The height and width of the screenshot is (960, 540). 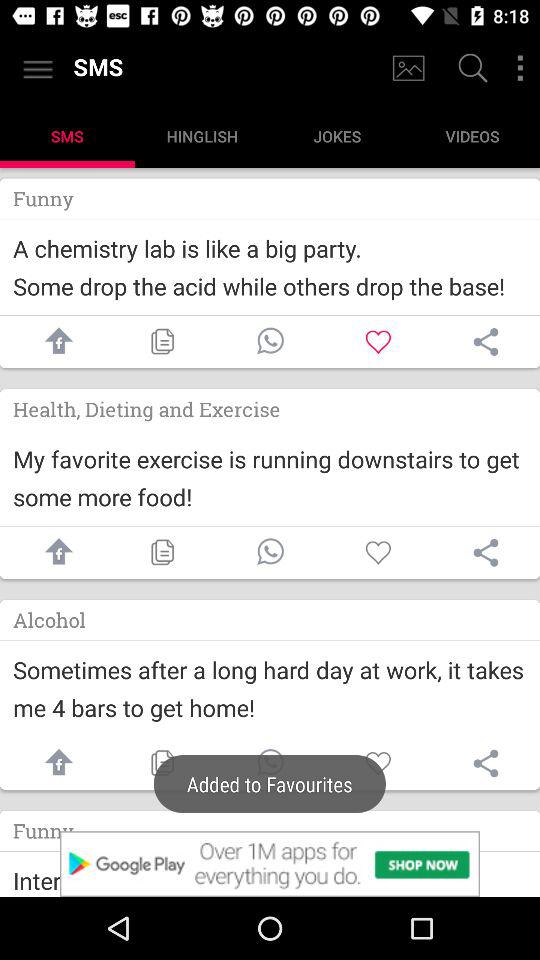 I want to click on copy button, so click(x=162, y=552).